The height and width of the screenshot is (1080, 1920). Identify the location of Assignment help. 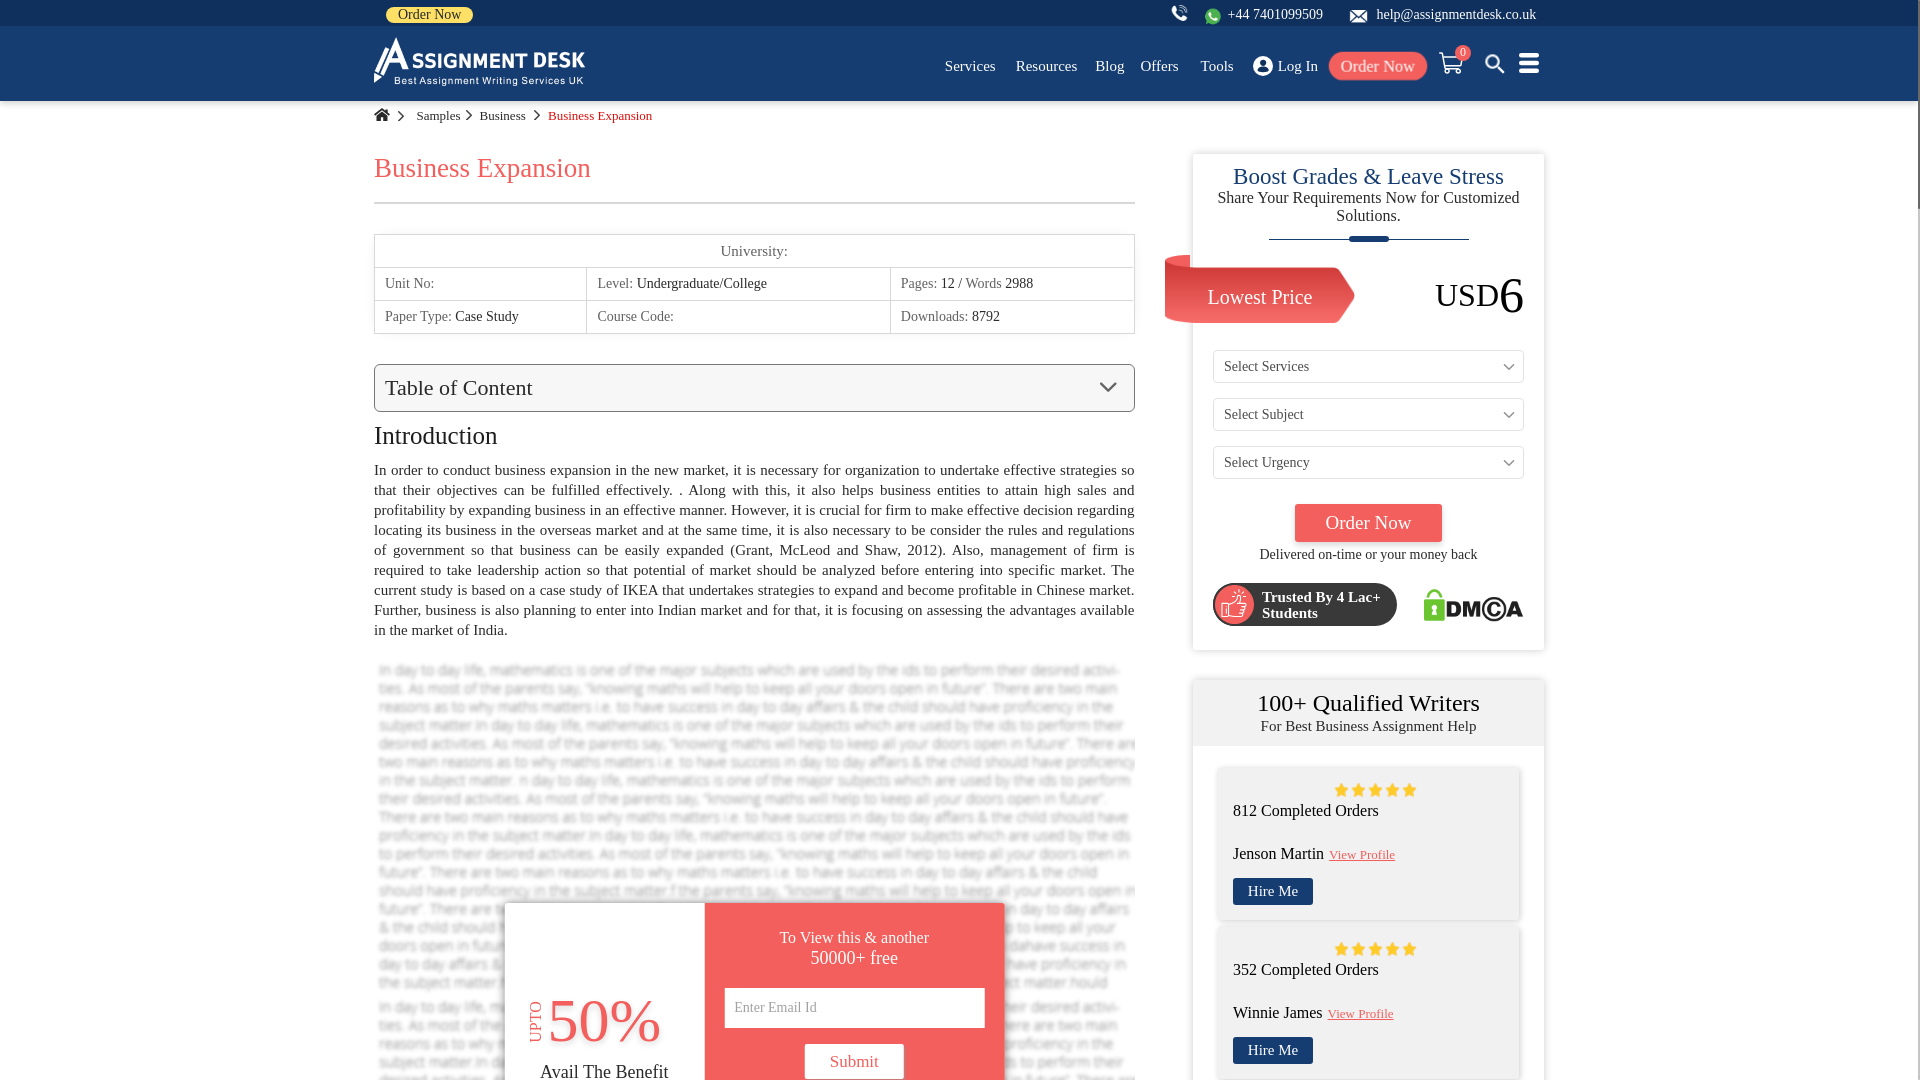
(480, 62).